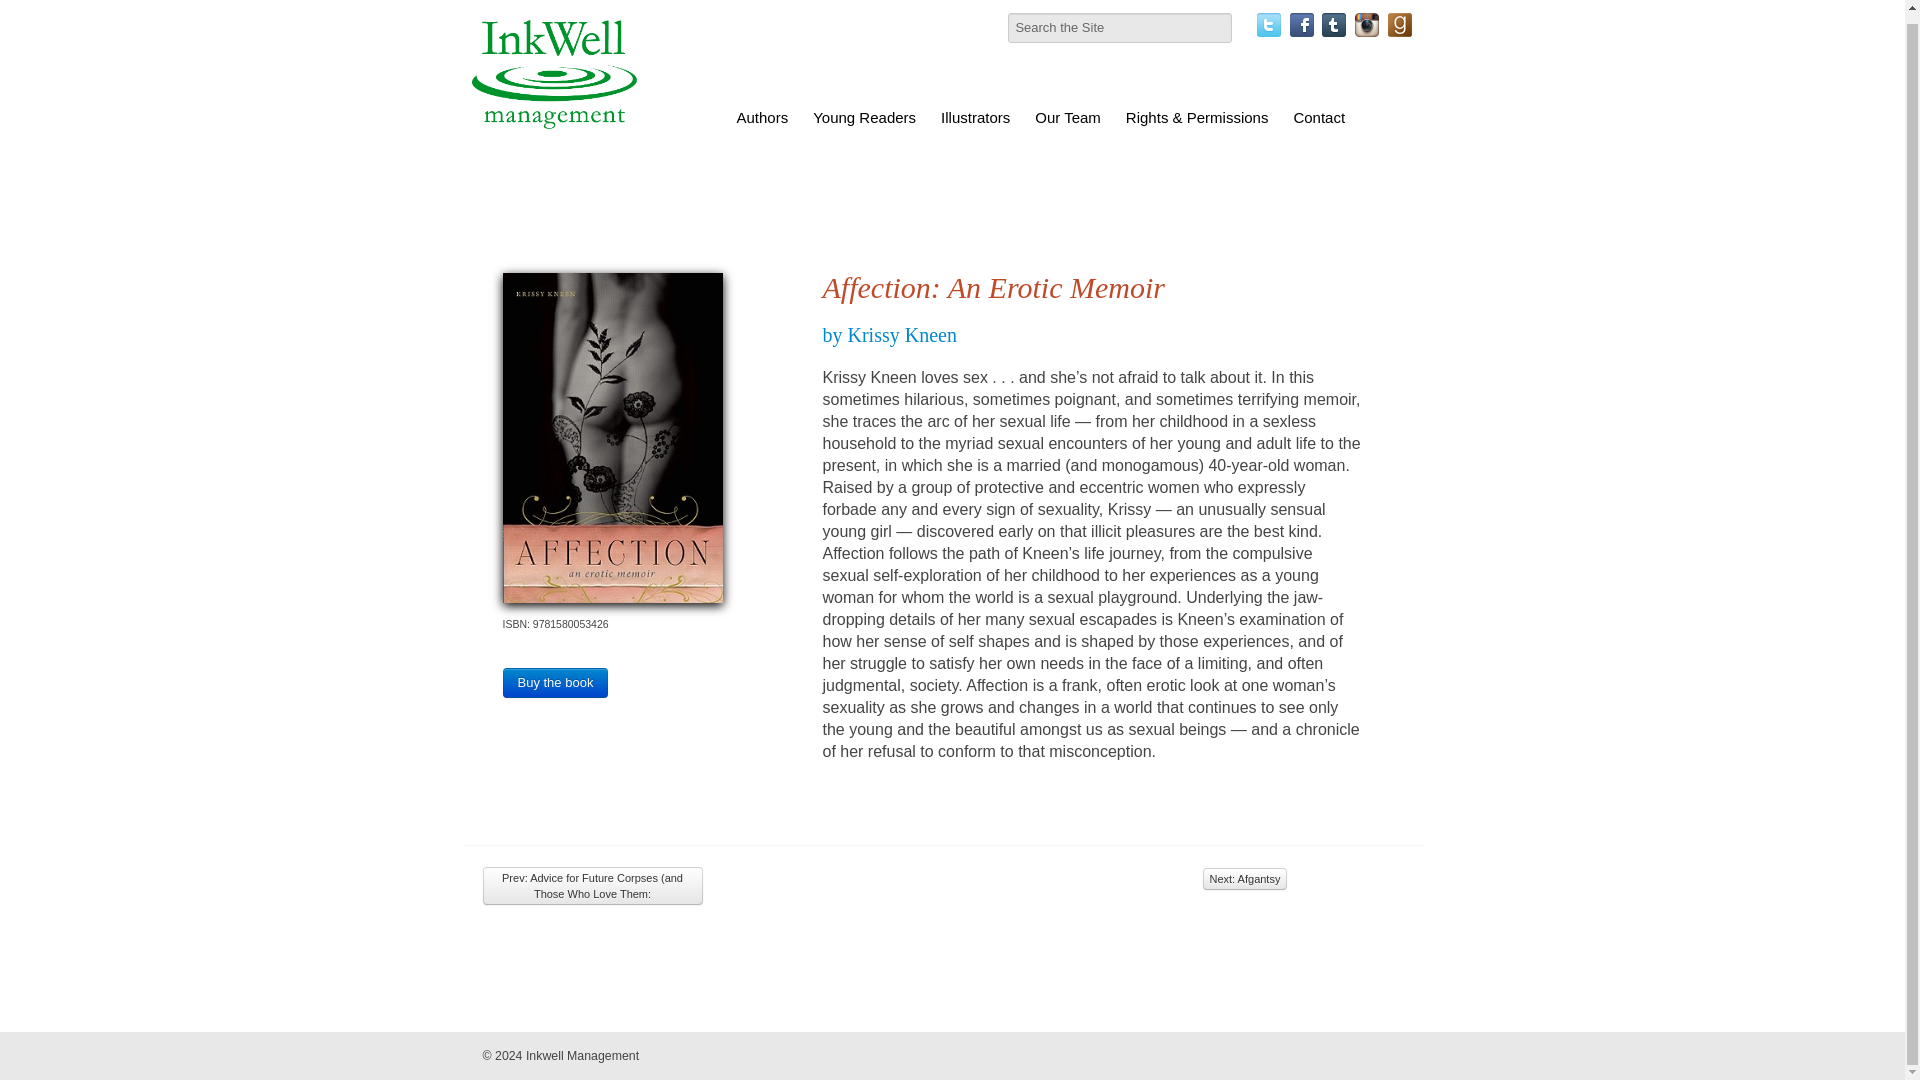 Image resolution: width=1920 pixels, height=1080 pixels. I want to click on Search the Site, so click(1120, 18).